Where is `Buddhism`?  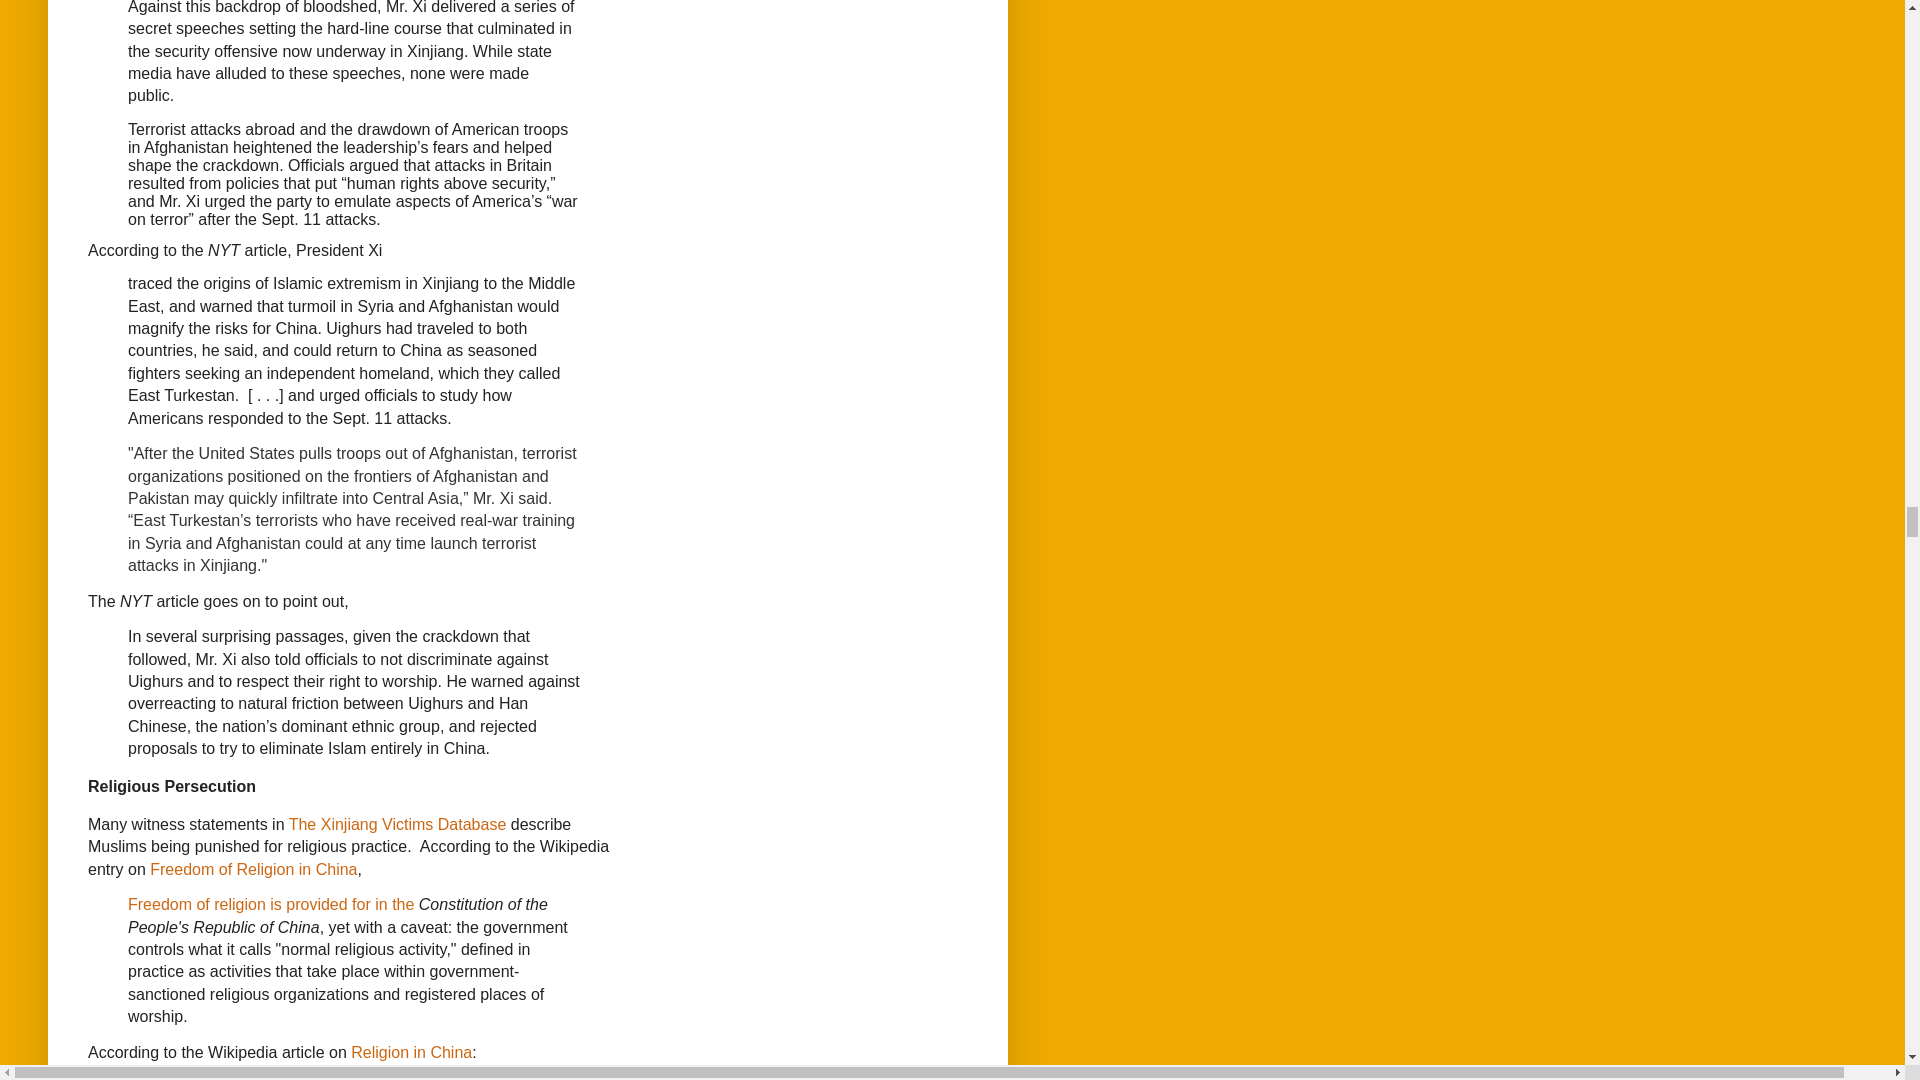
Buddhism is located at coordinates (524, 1079).